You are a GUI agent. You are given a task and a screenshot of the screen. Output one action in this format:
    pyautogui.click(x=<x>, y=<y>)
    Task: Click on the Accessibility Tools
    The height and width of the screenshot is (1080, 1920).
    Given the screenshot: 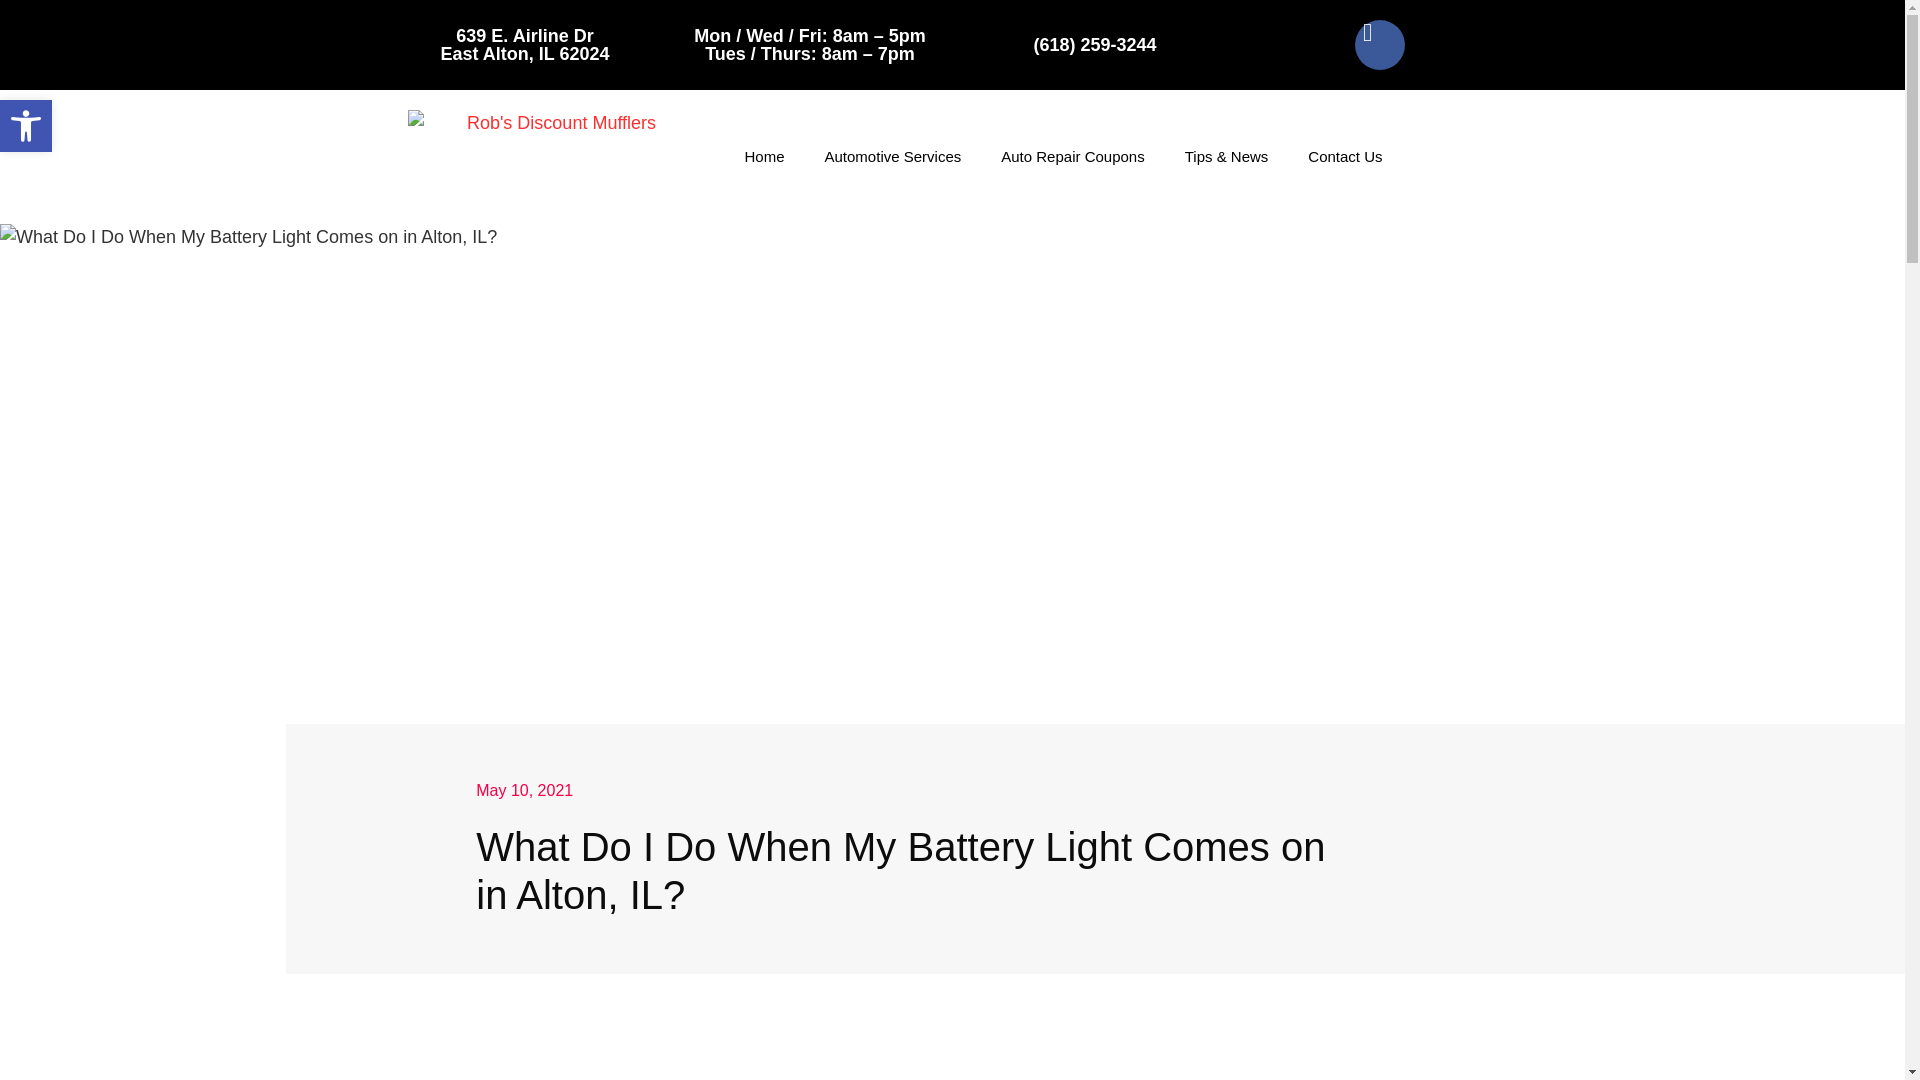 What is the action you would take?
    pyautogui.click(x=524, y=44)
    